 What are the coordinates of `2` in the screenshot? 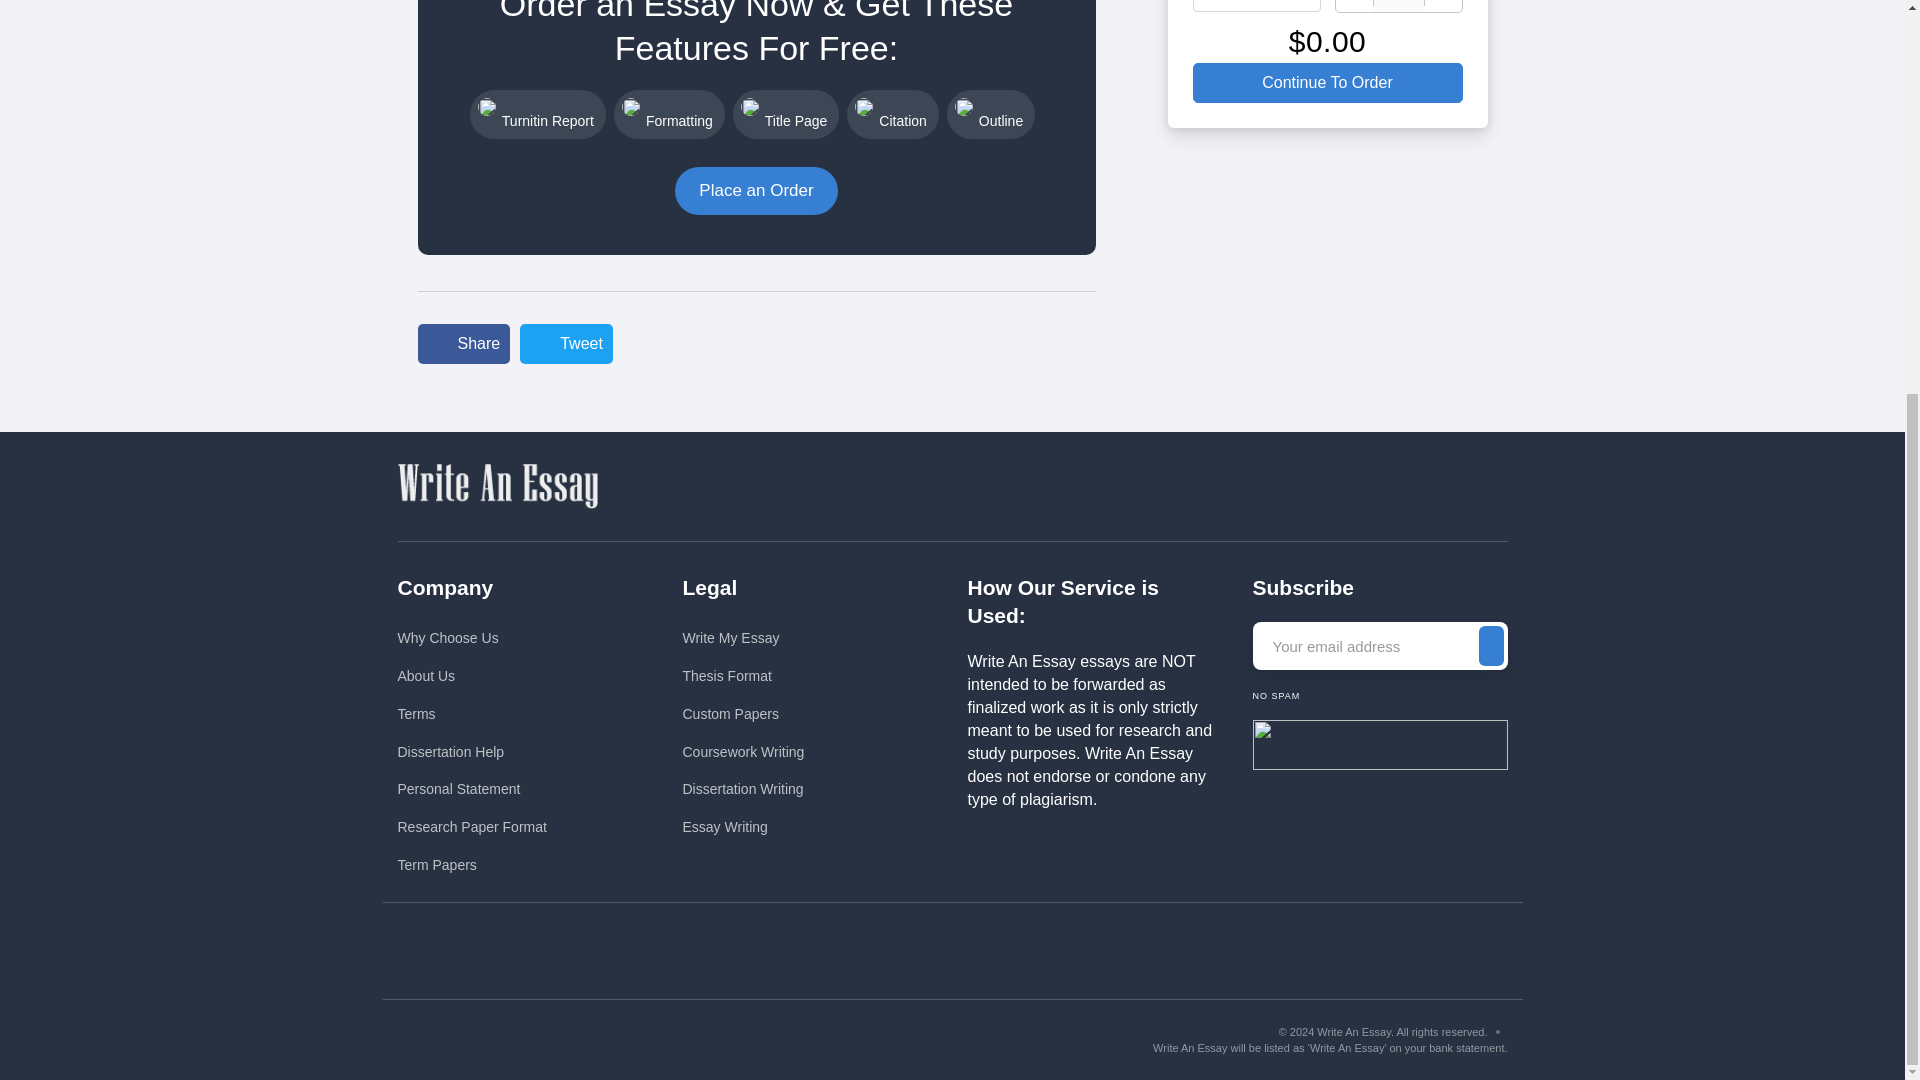 It's located at (1399, 6).